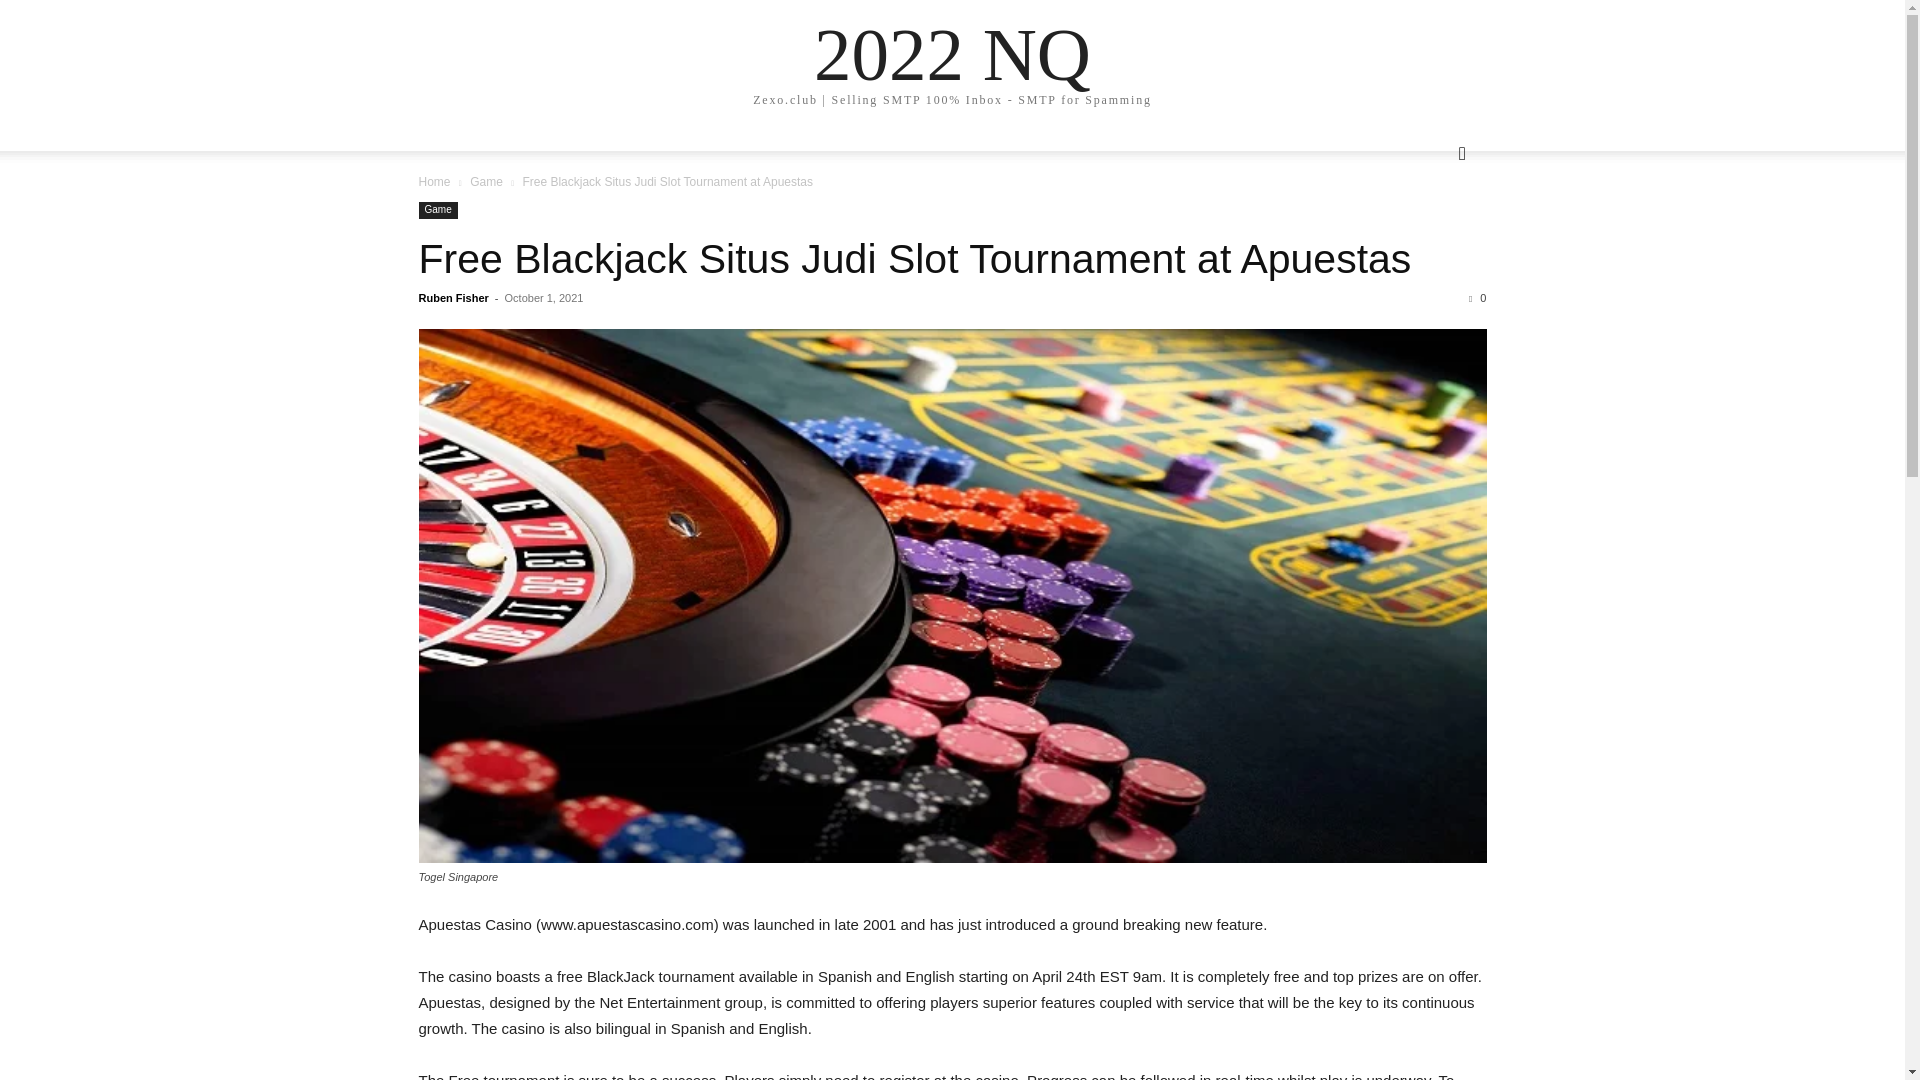  I want to click on 0, so click(1477, 297).